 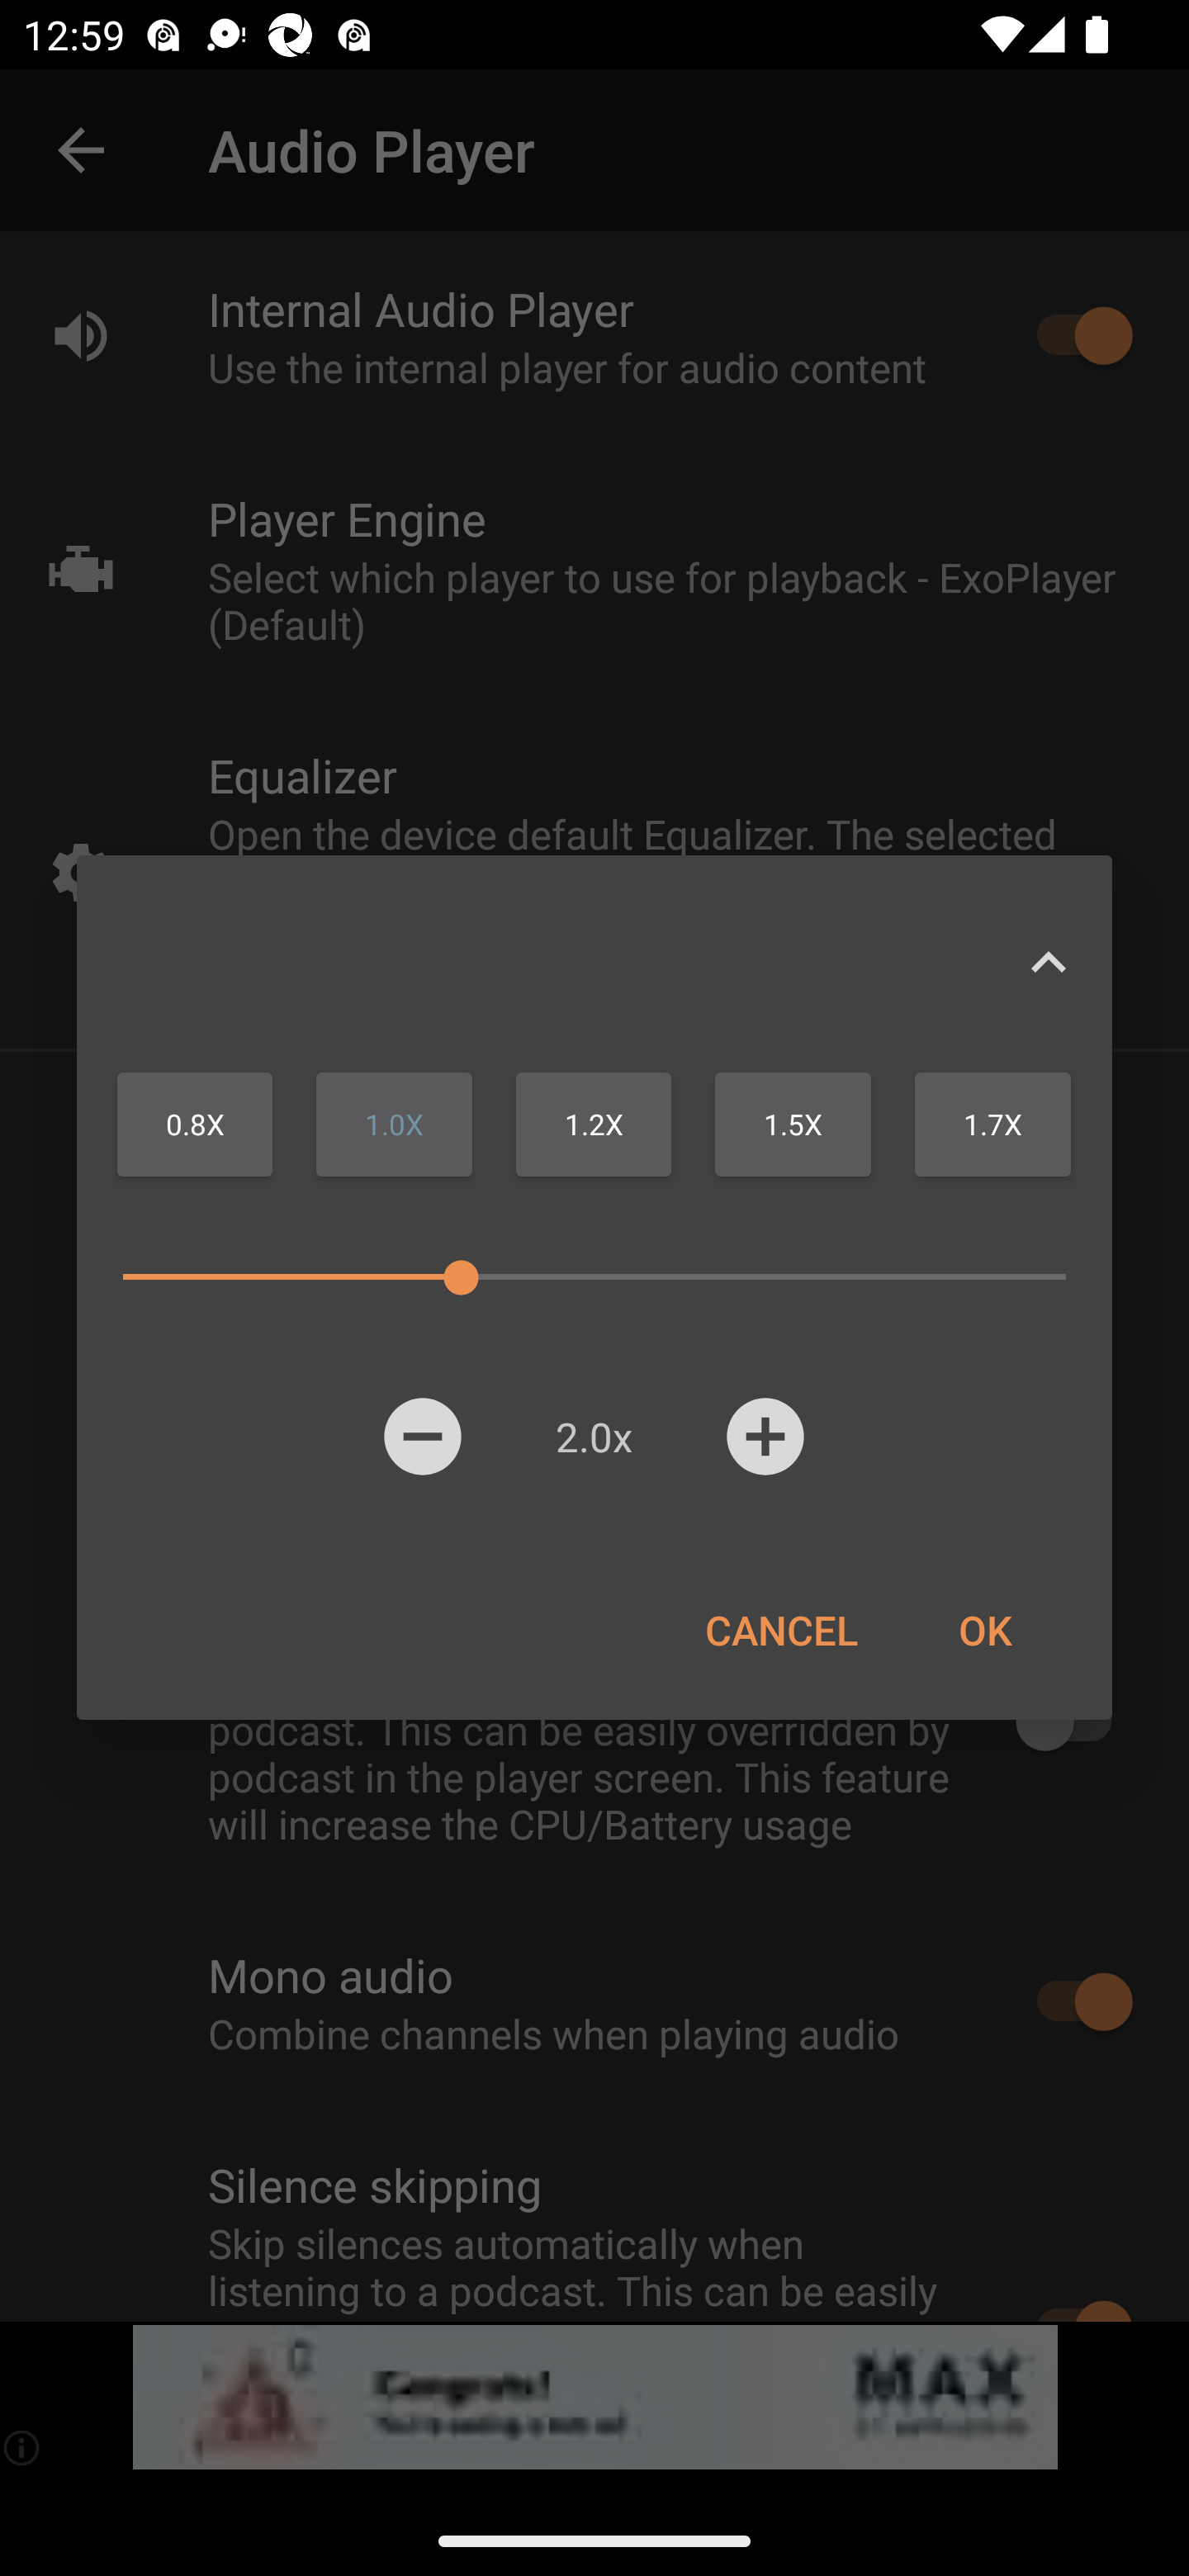 What do you see at coordinates (195, 1125) in the screenshot?
I see `0.8X` at bounding box center [195, 1125].